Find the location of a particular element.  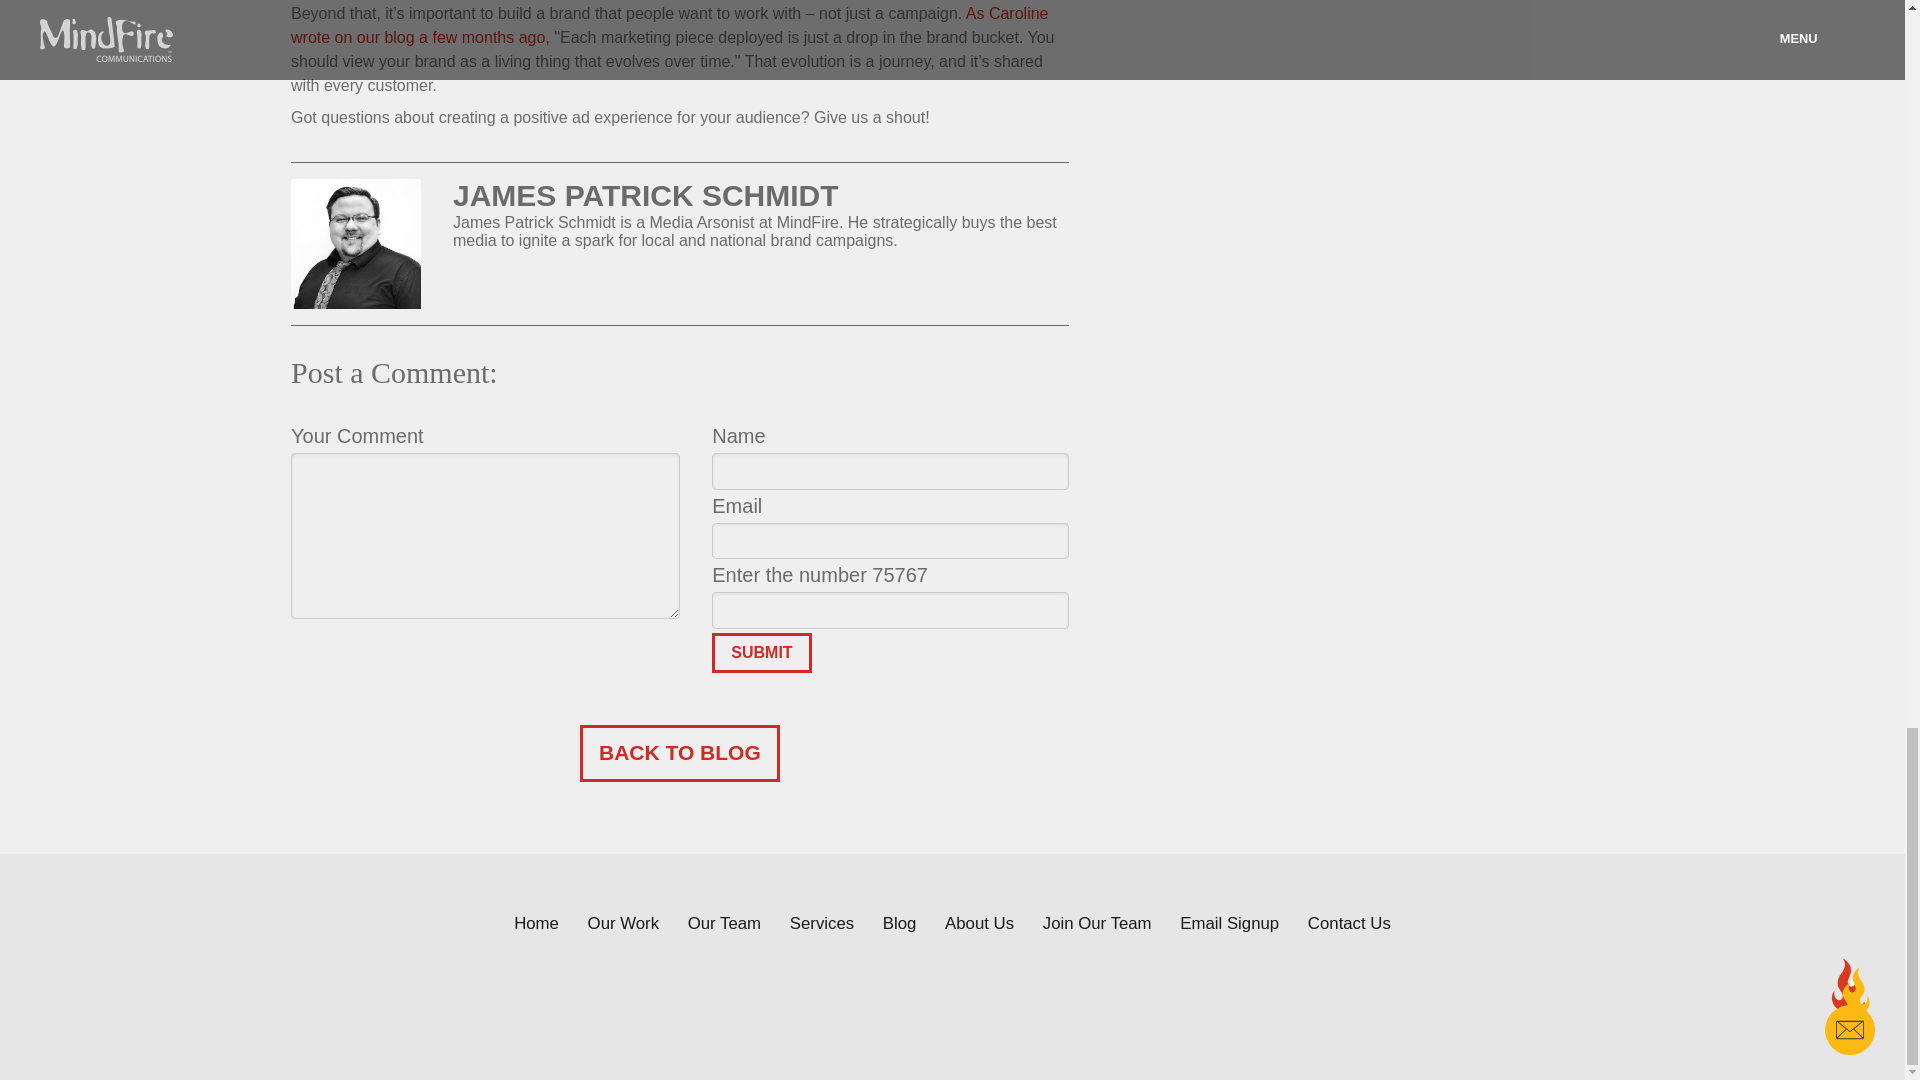

Services is located at coordinates (822, 923).